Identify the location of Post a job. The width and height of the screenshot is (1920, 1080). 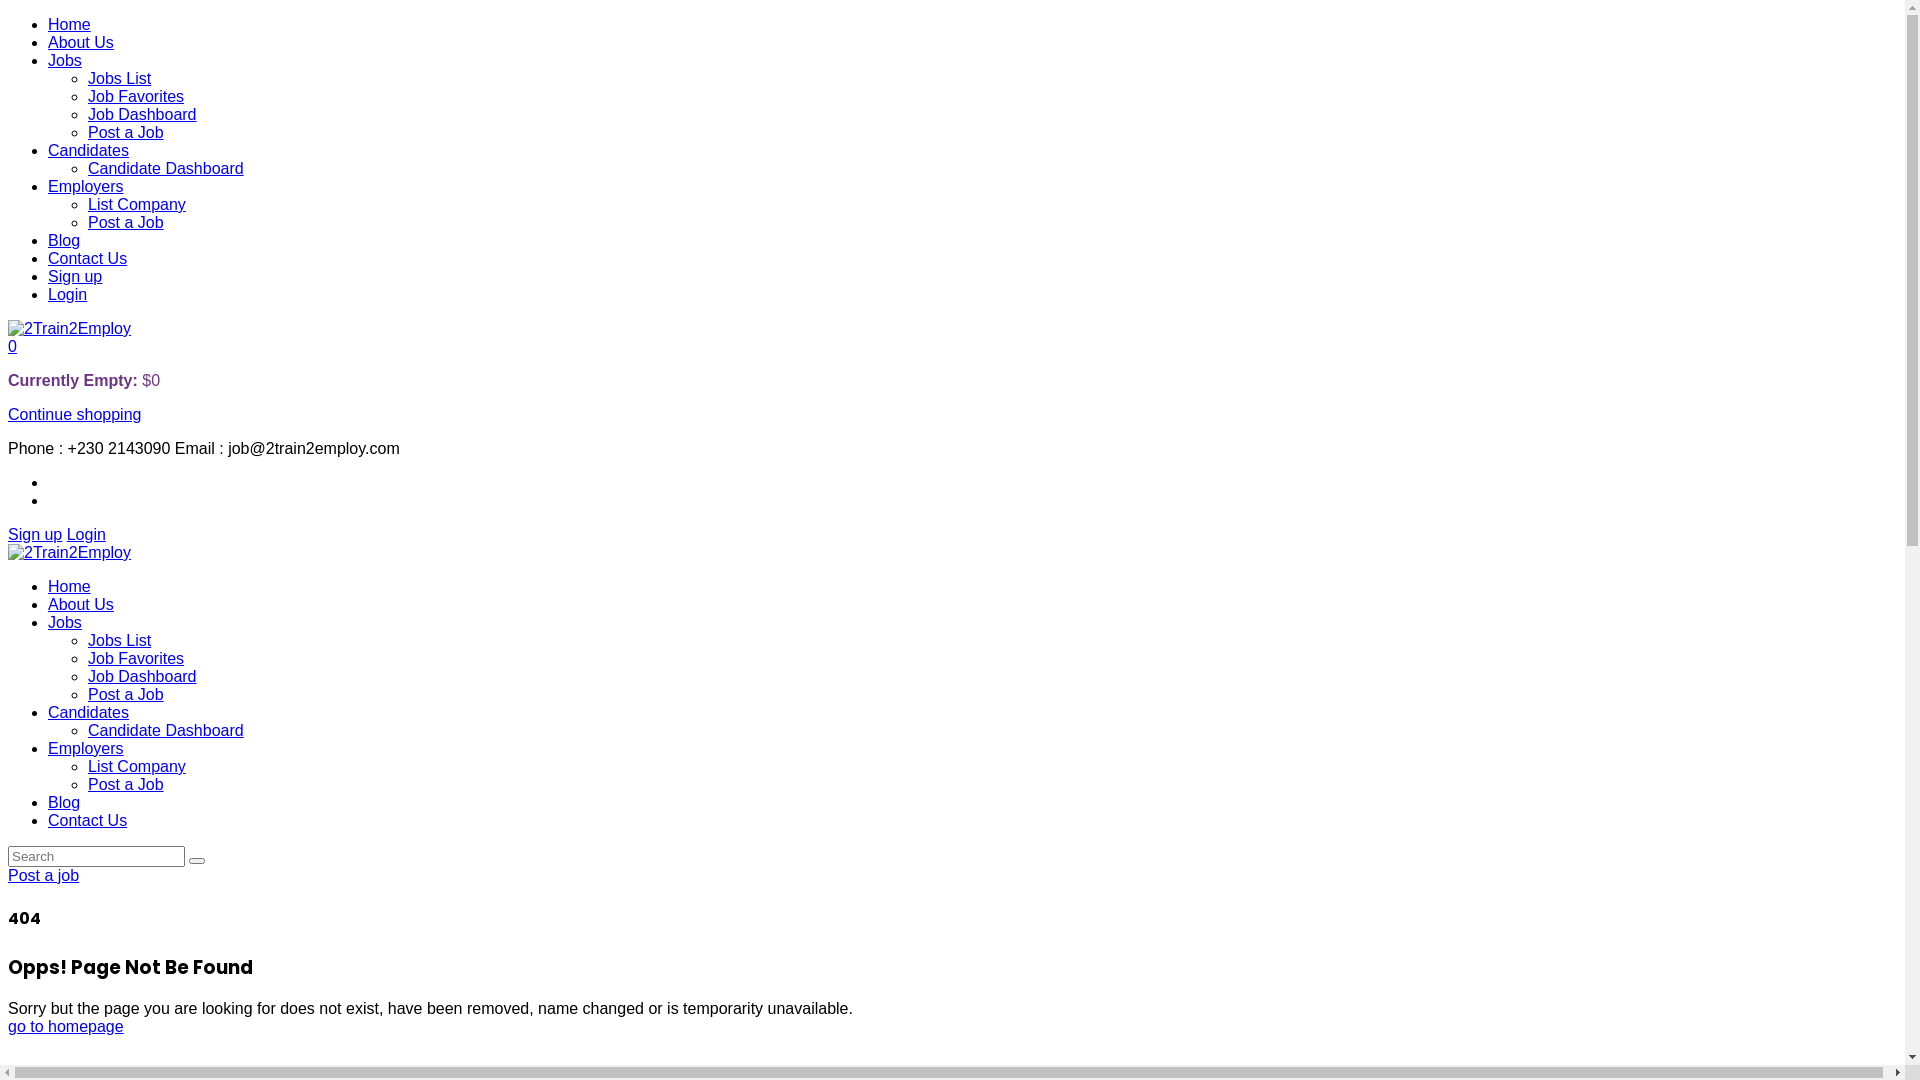
(44, 876).